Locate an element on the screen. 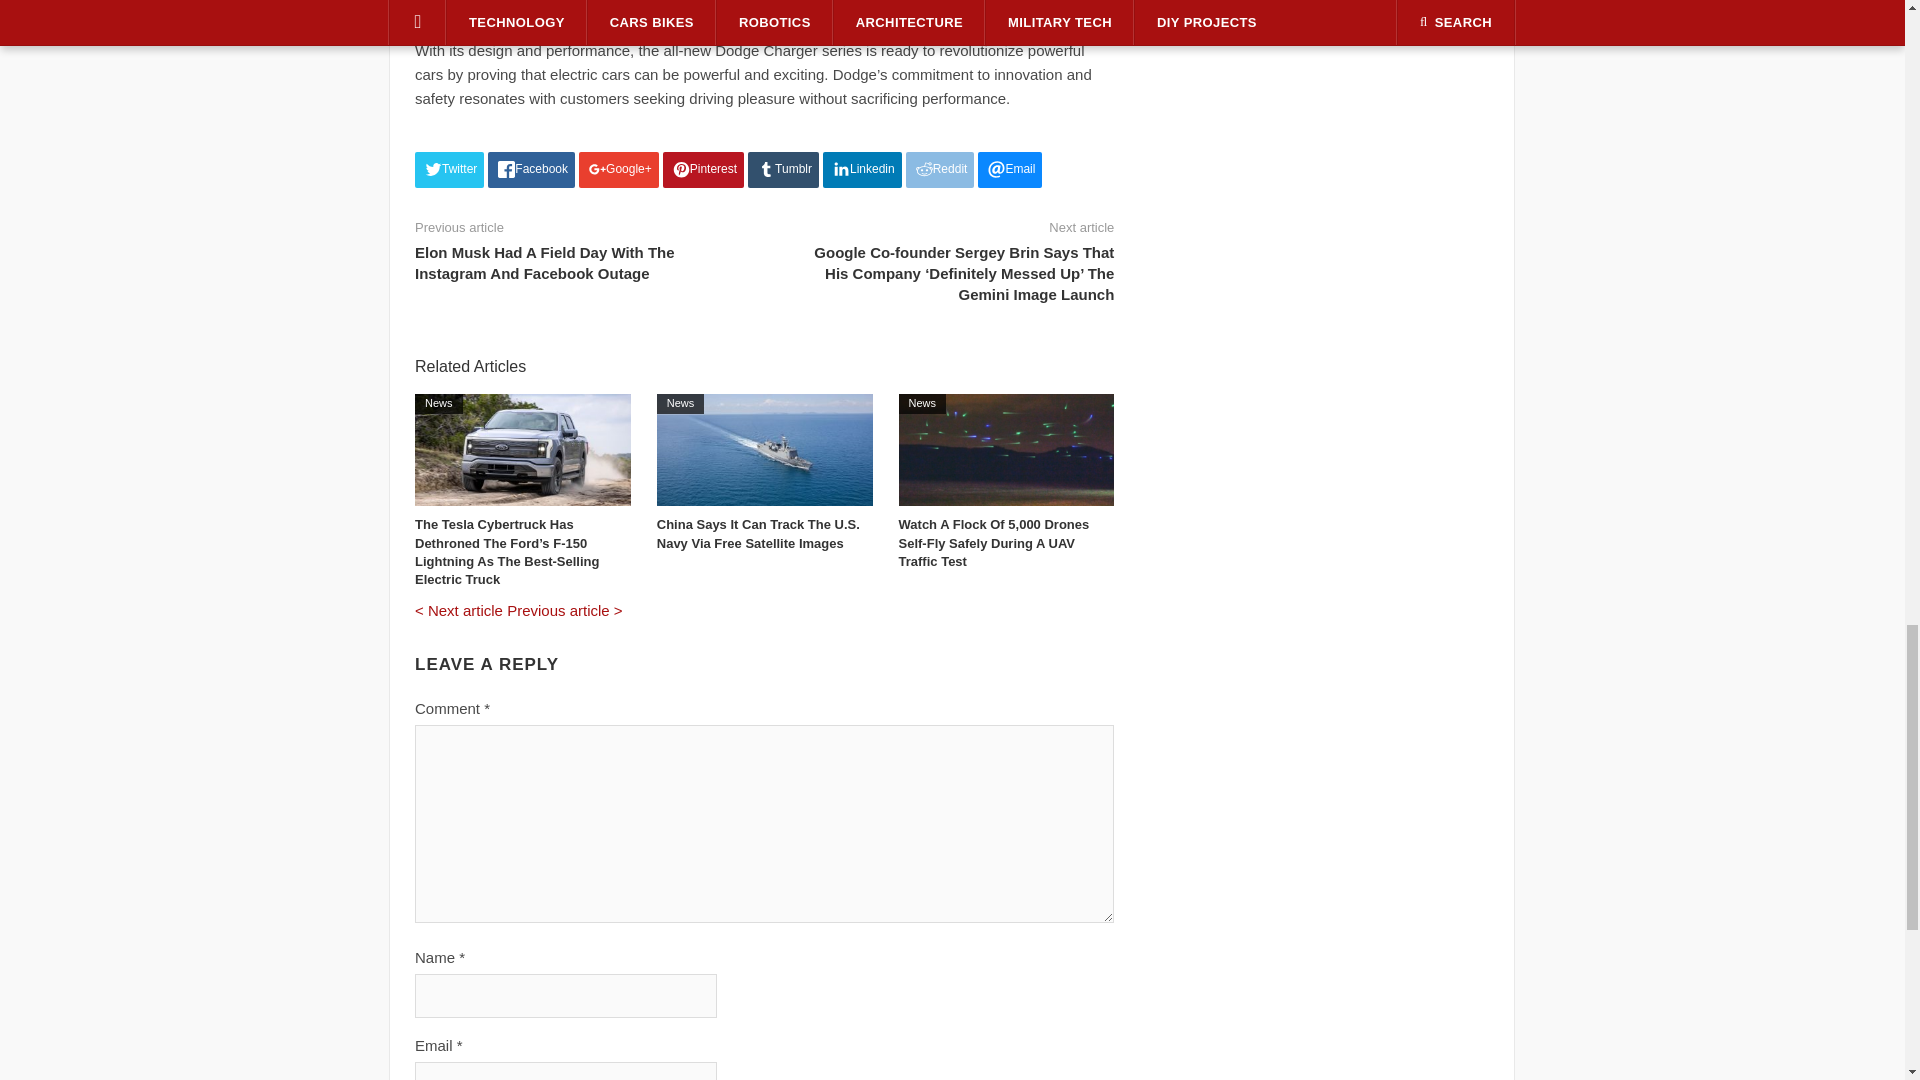 The image size is (1920, 1080). Twitter is located at coordinates (448, 170).